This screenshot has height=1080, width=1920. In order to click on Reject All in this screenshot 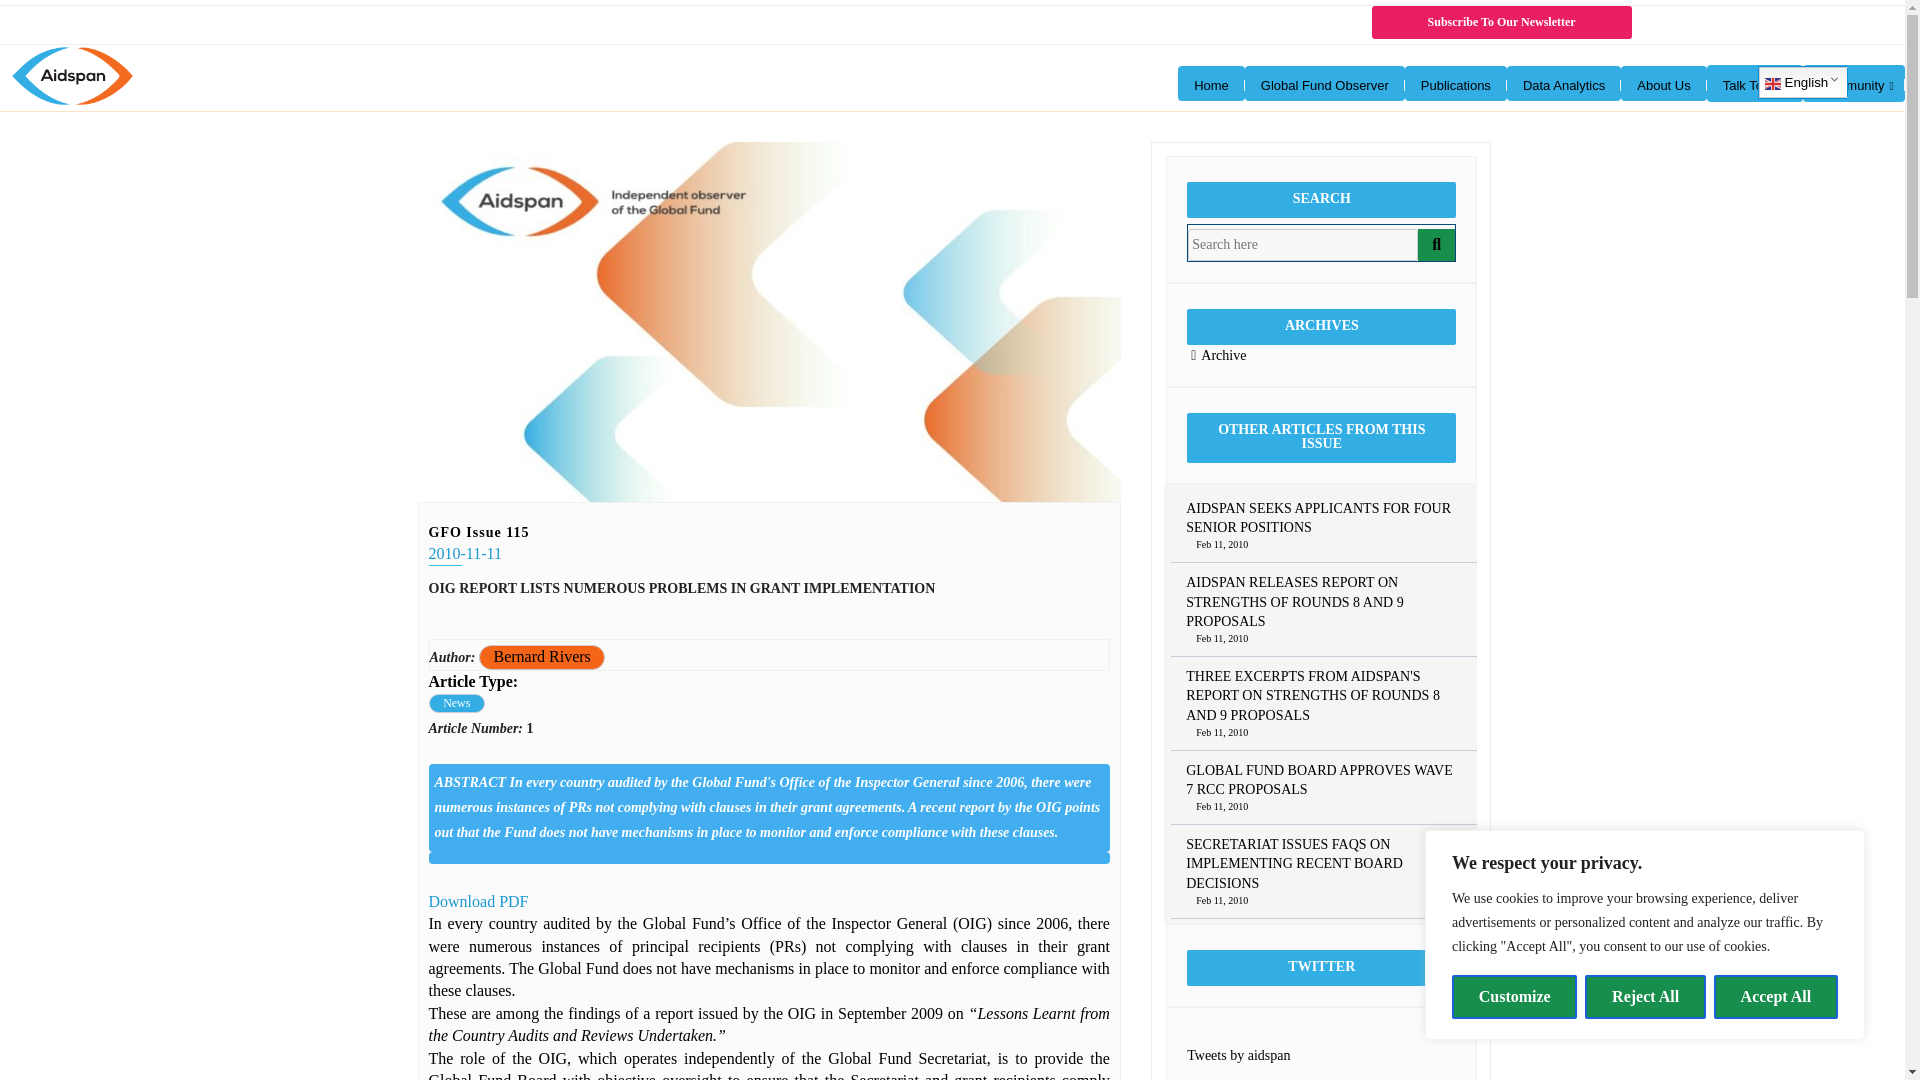, I will do `click(1646, 997)`.